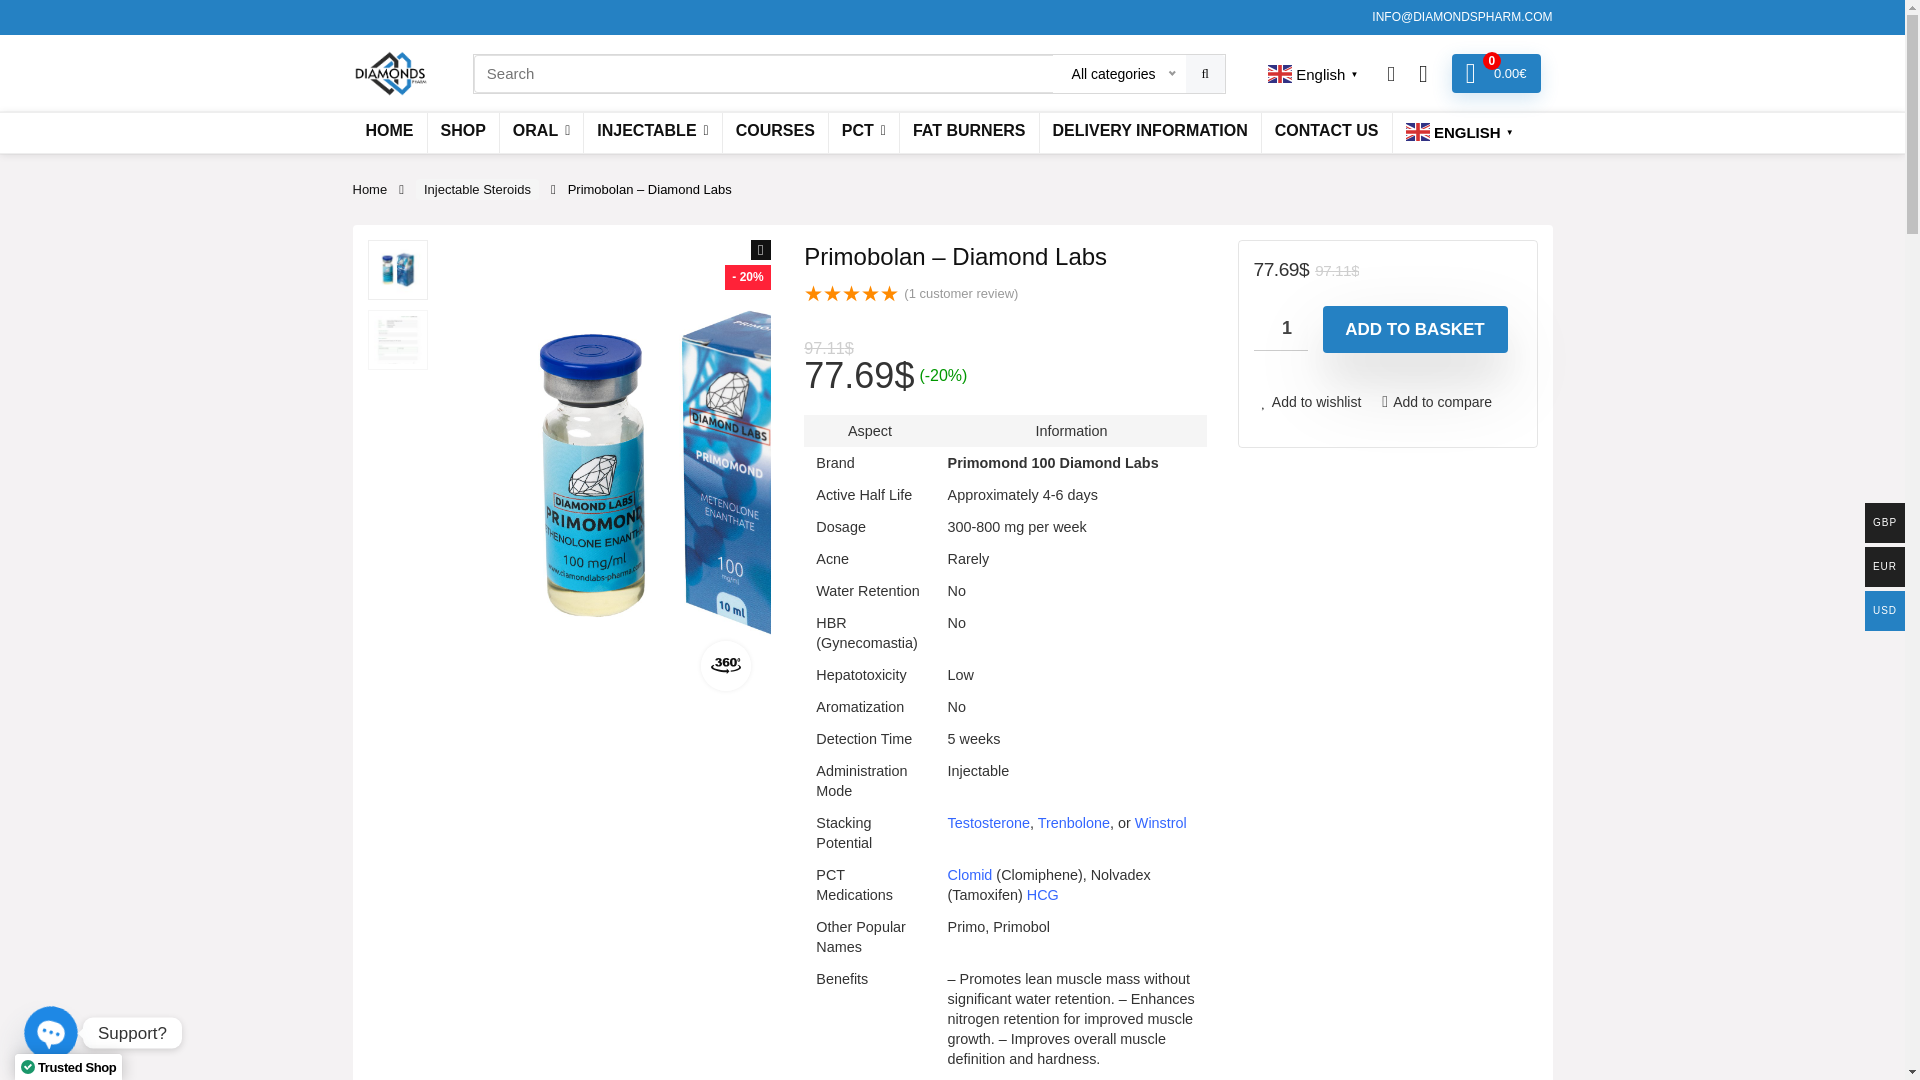  Describe the element at coordinates (694, 475) in the screenshot. I see `PRIMOMOND-metenolone-enanthate` at that location.